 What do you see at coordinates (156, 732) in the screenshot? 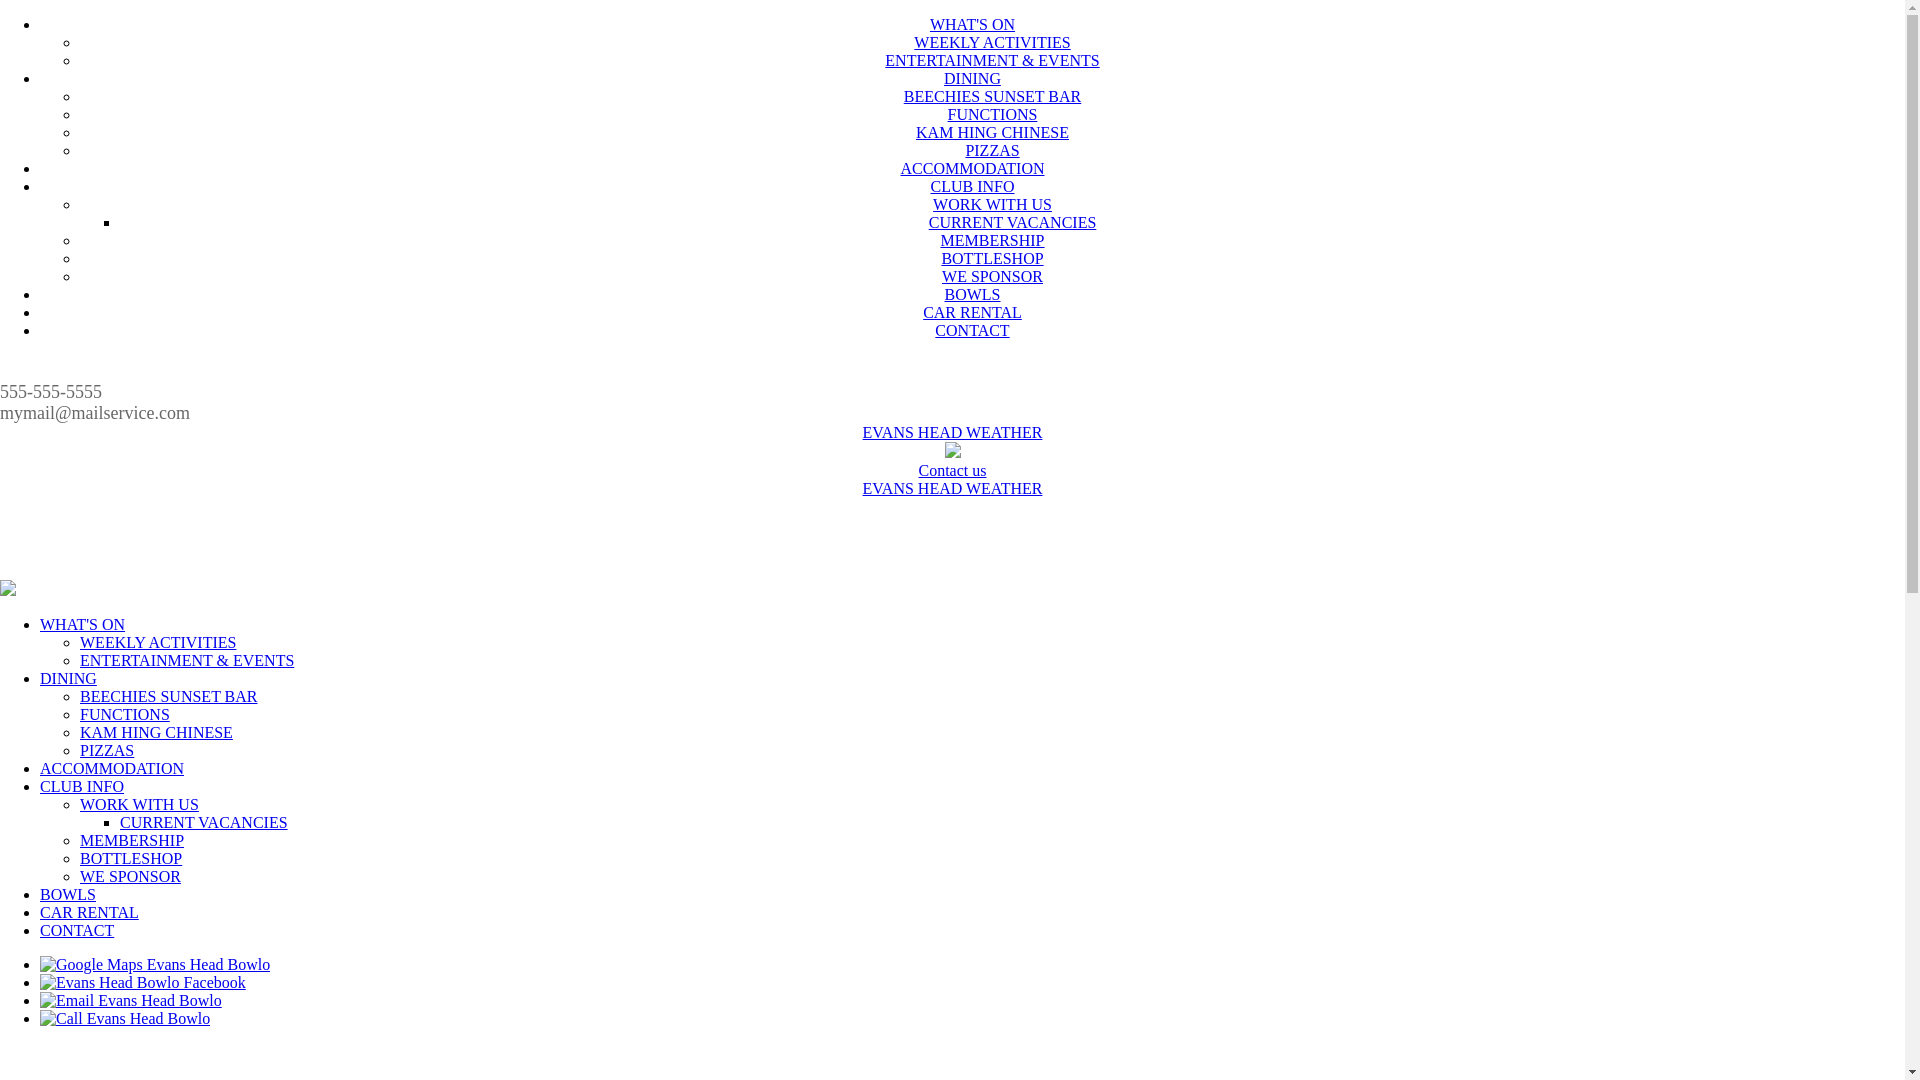
I see `KAM HING CHINESE` at bounding box center [156, 732].